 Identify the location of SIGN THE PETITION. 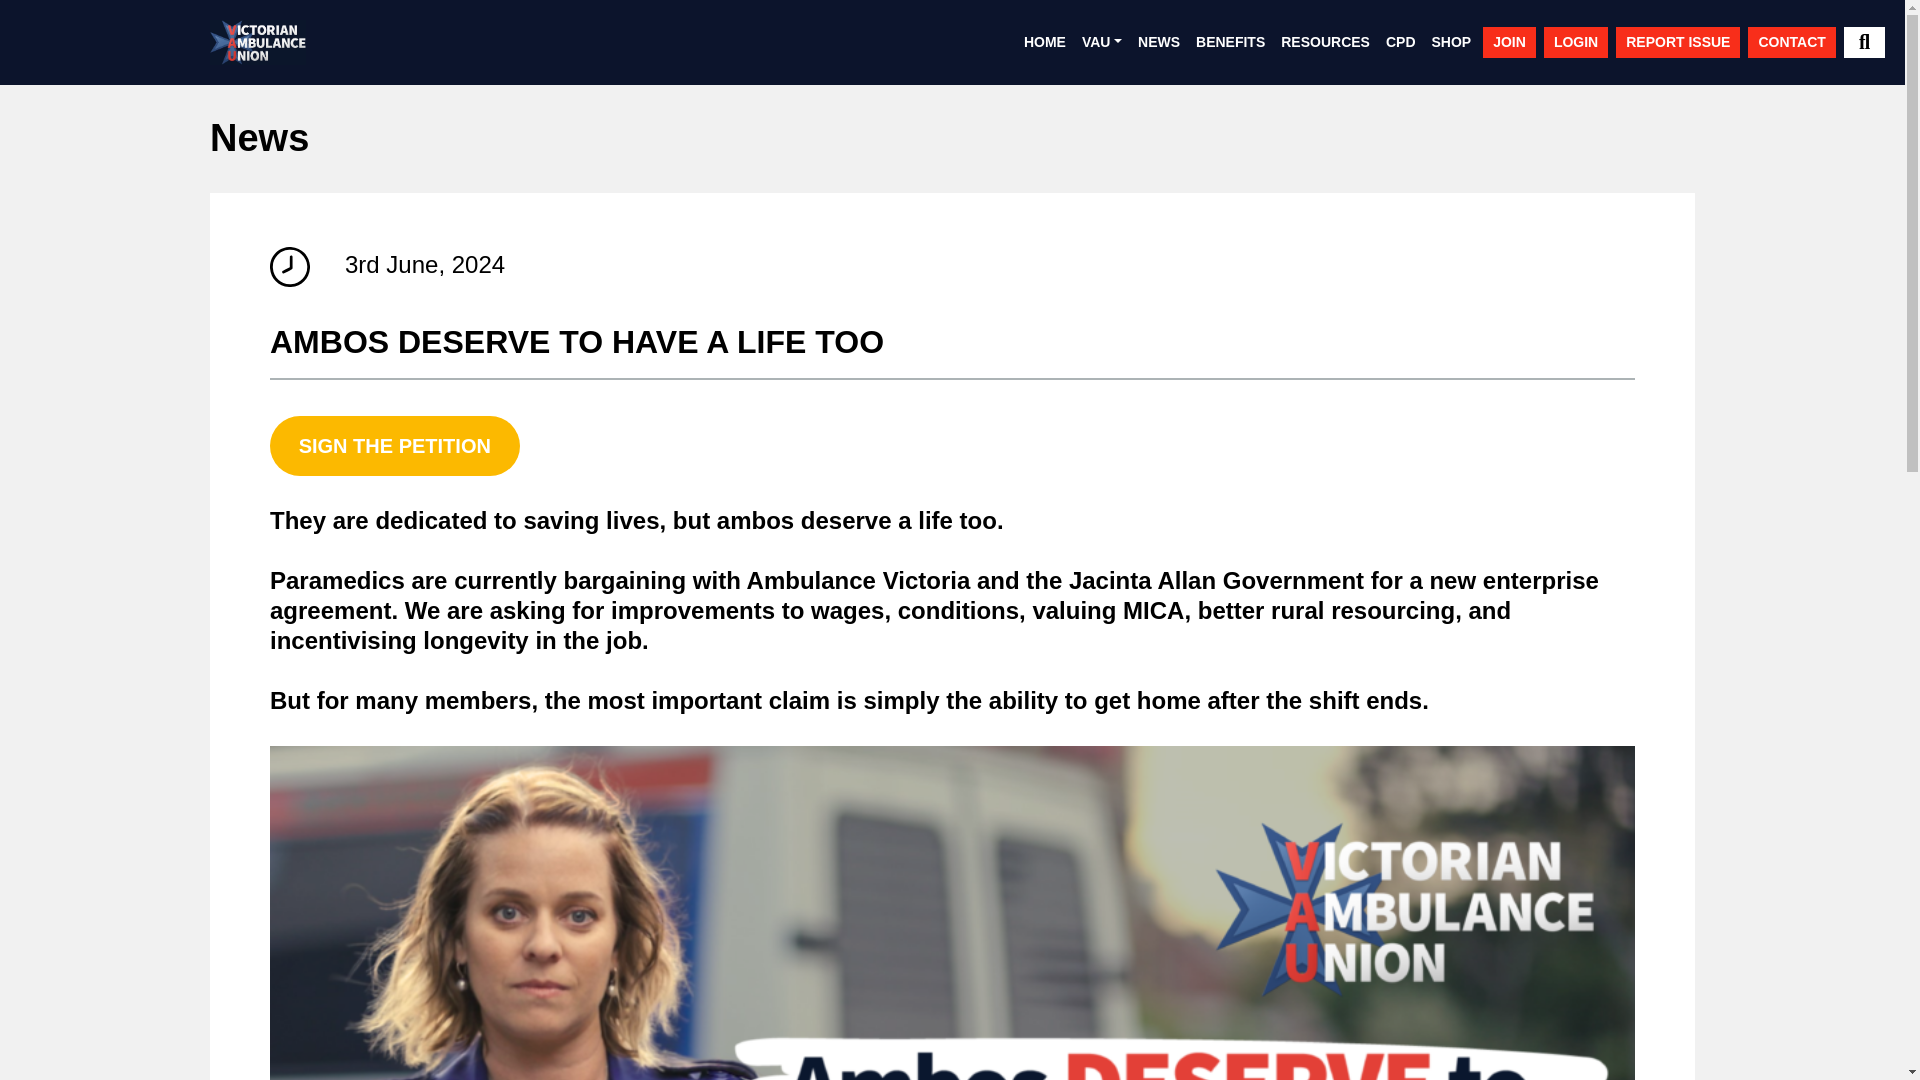
(395, 446).